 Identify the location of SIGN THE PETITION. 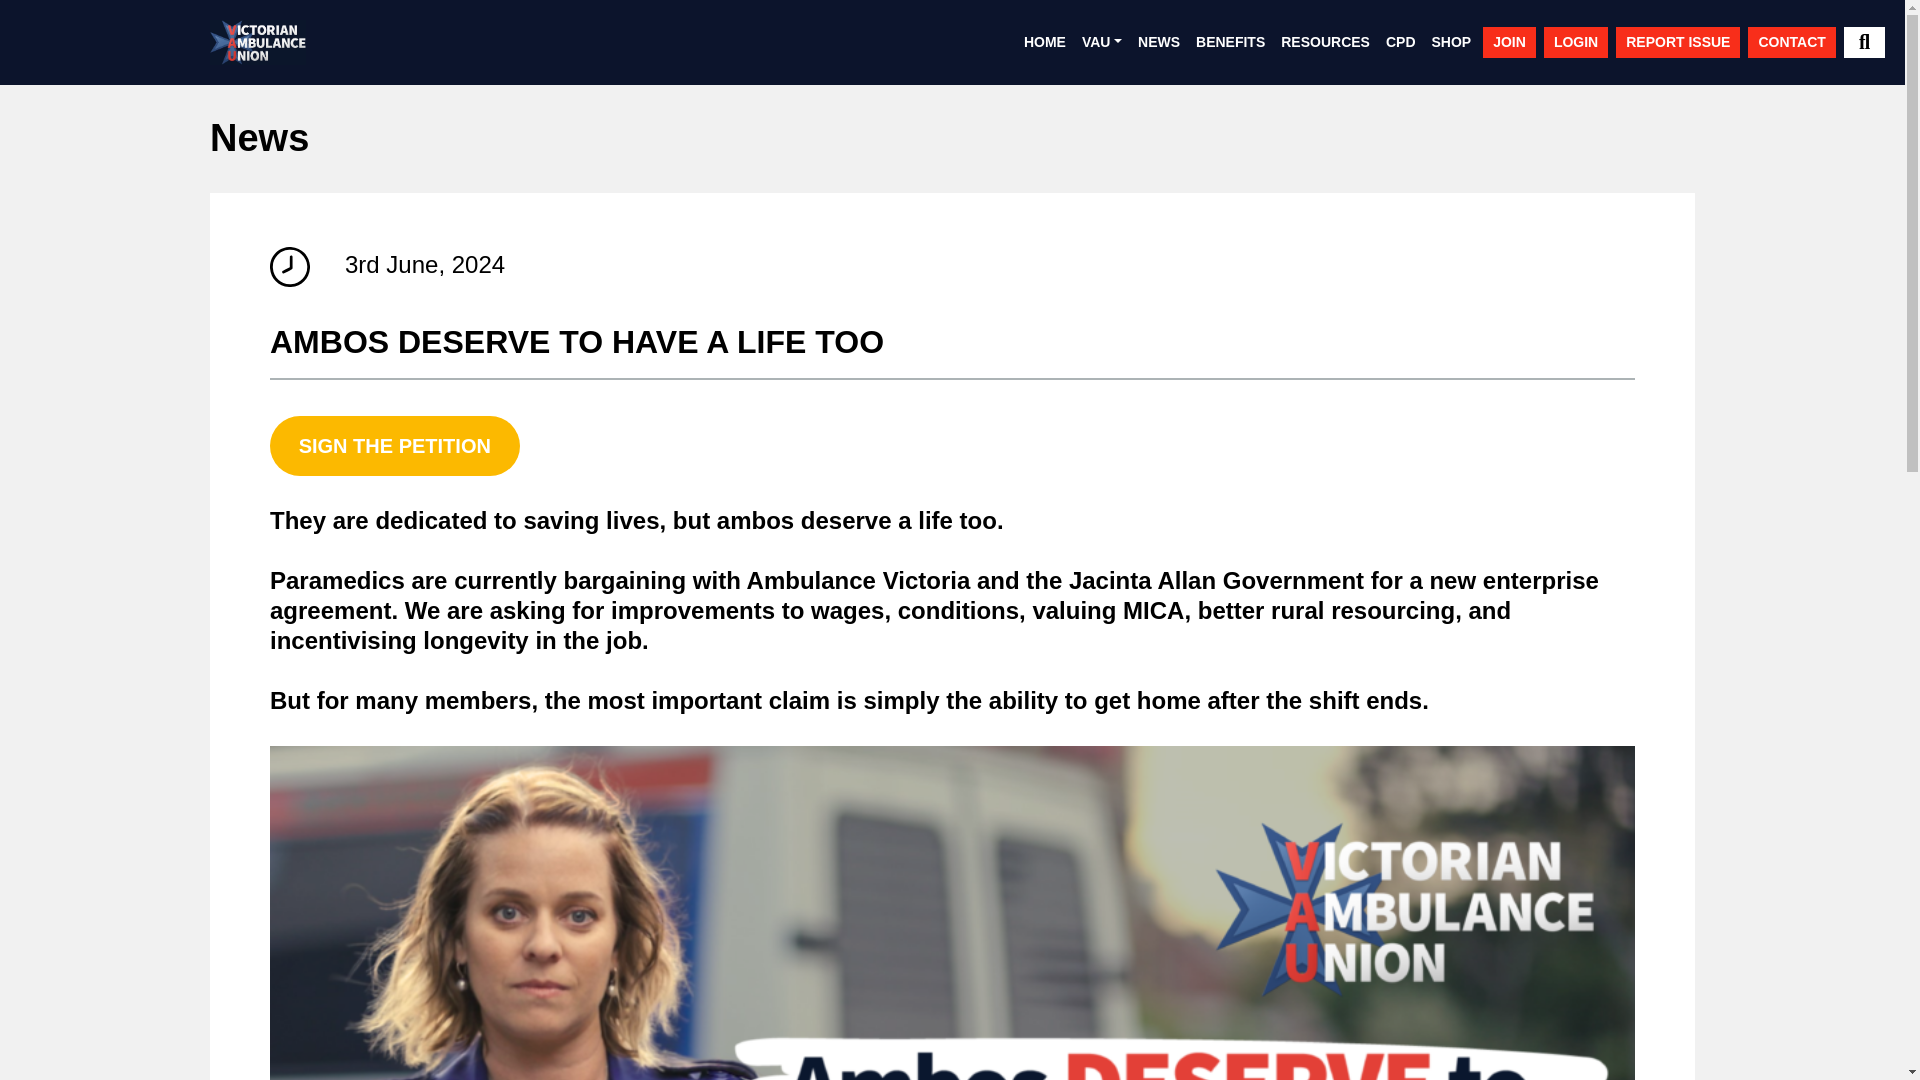
(395, 446).